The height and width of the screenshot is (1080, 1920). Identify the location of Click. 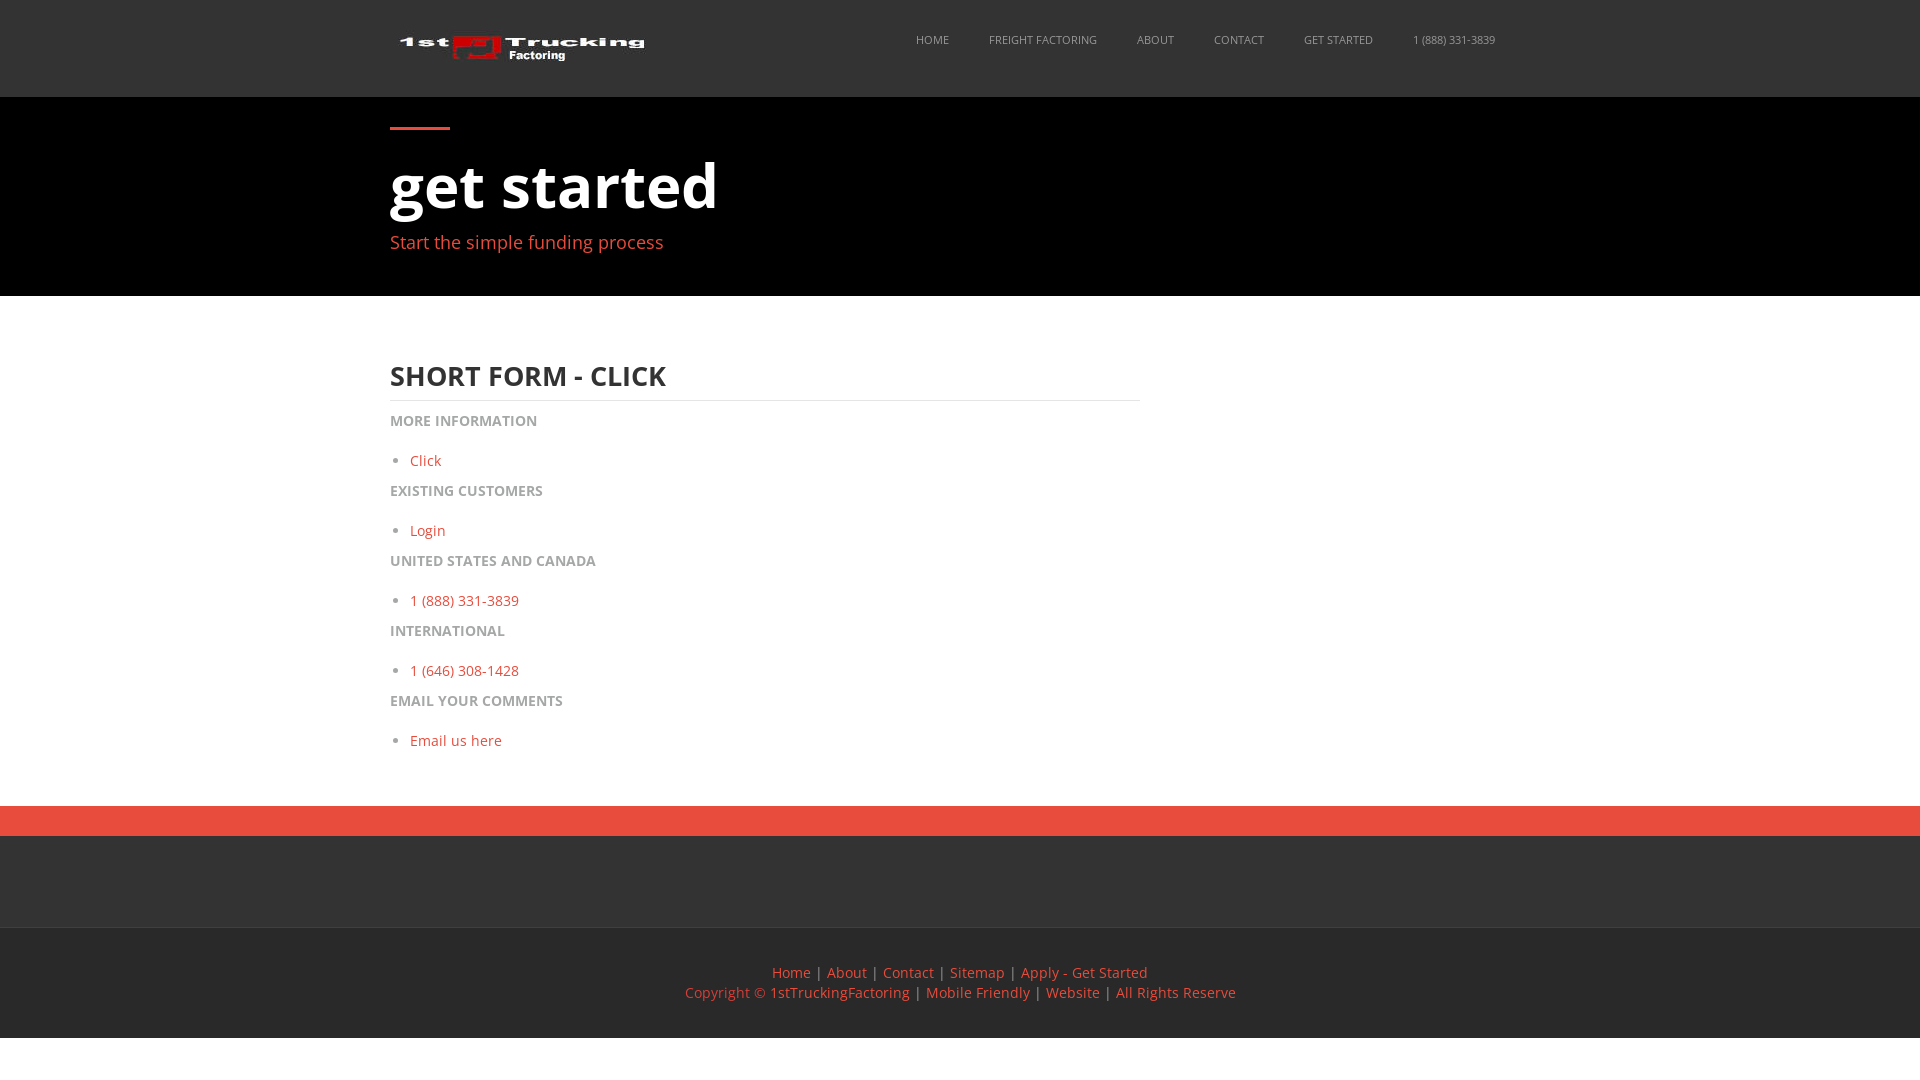
(426, 460).